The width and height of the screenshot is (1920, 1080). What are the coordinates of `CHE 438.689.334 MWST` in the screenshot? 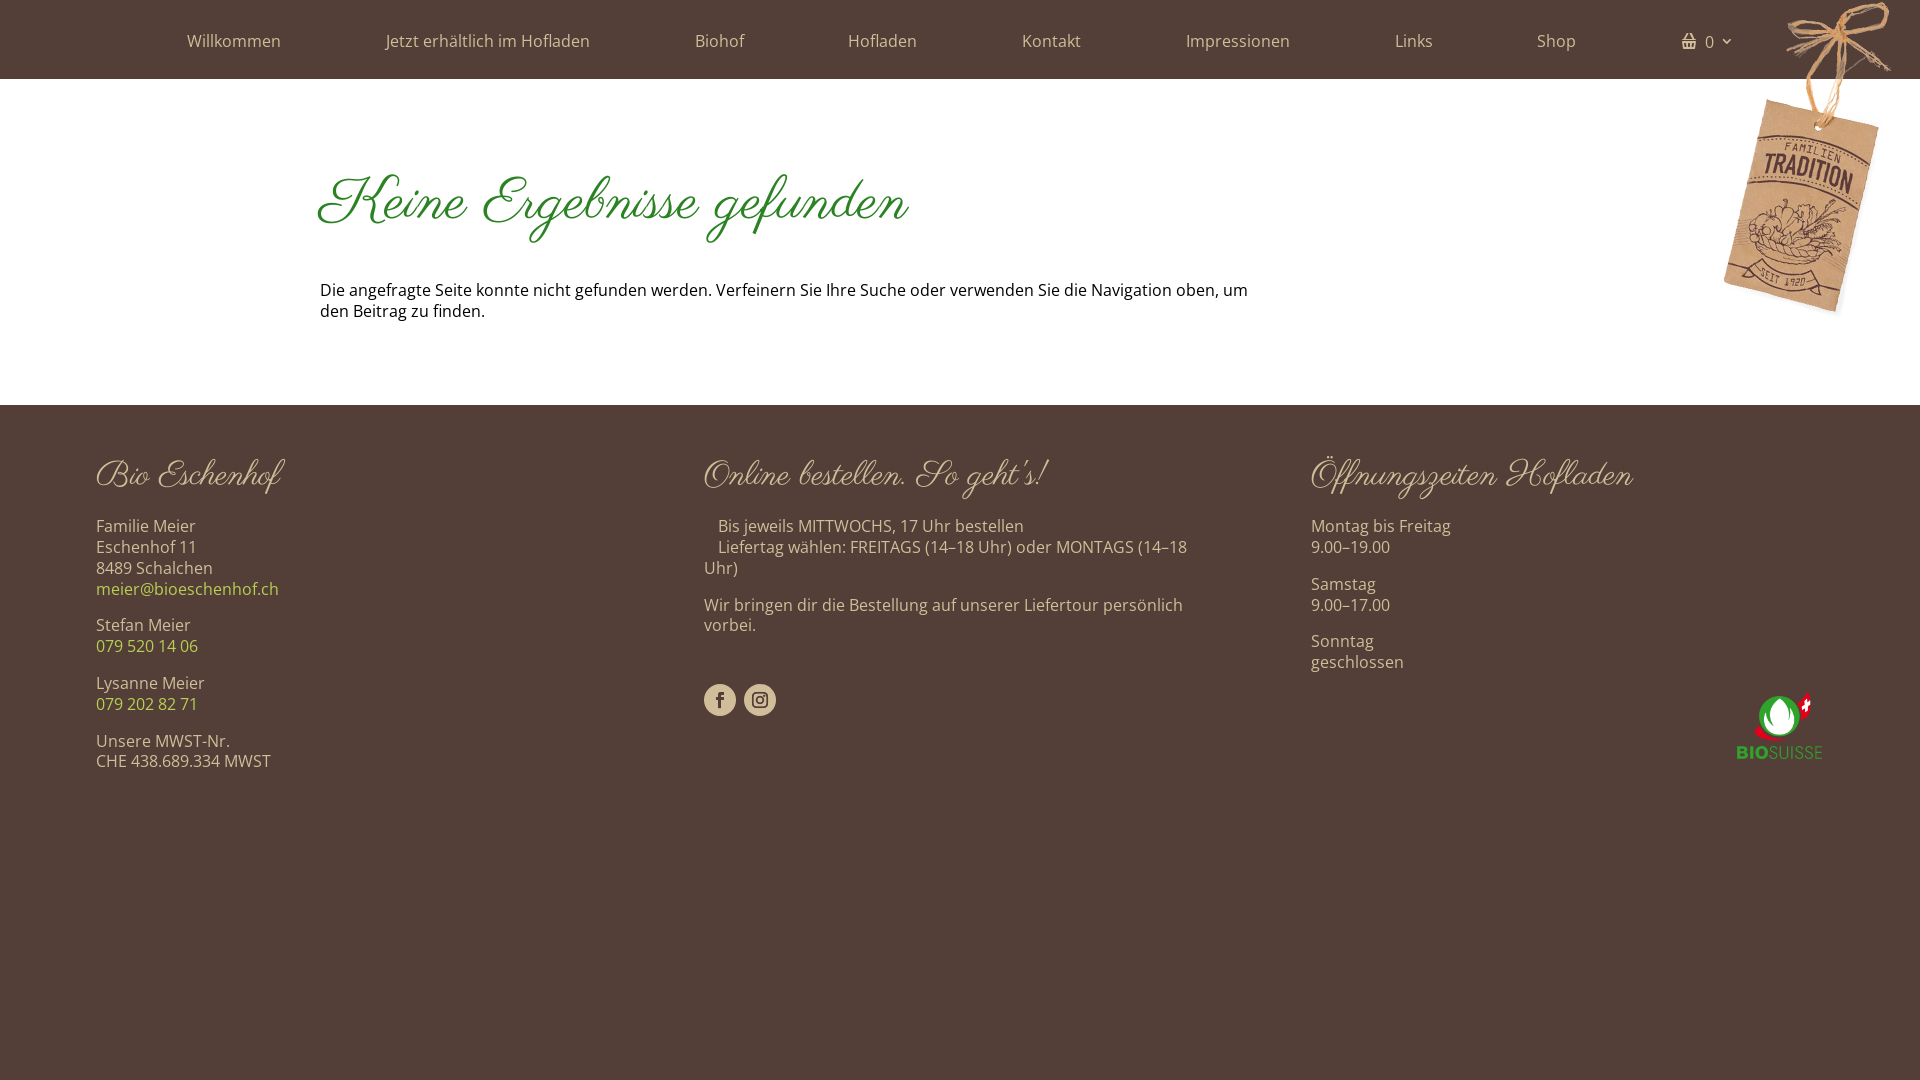 It's located at (184, 761).